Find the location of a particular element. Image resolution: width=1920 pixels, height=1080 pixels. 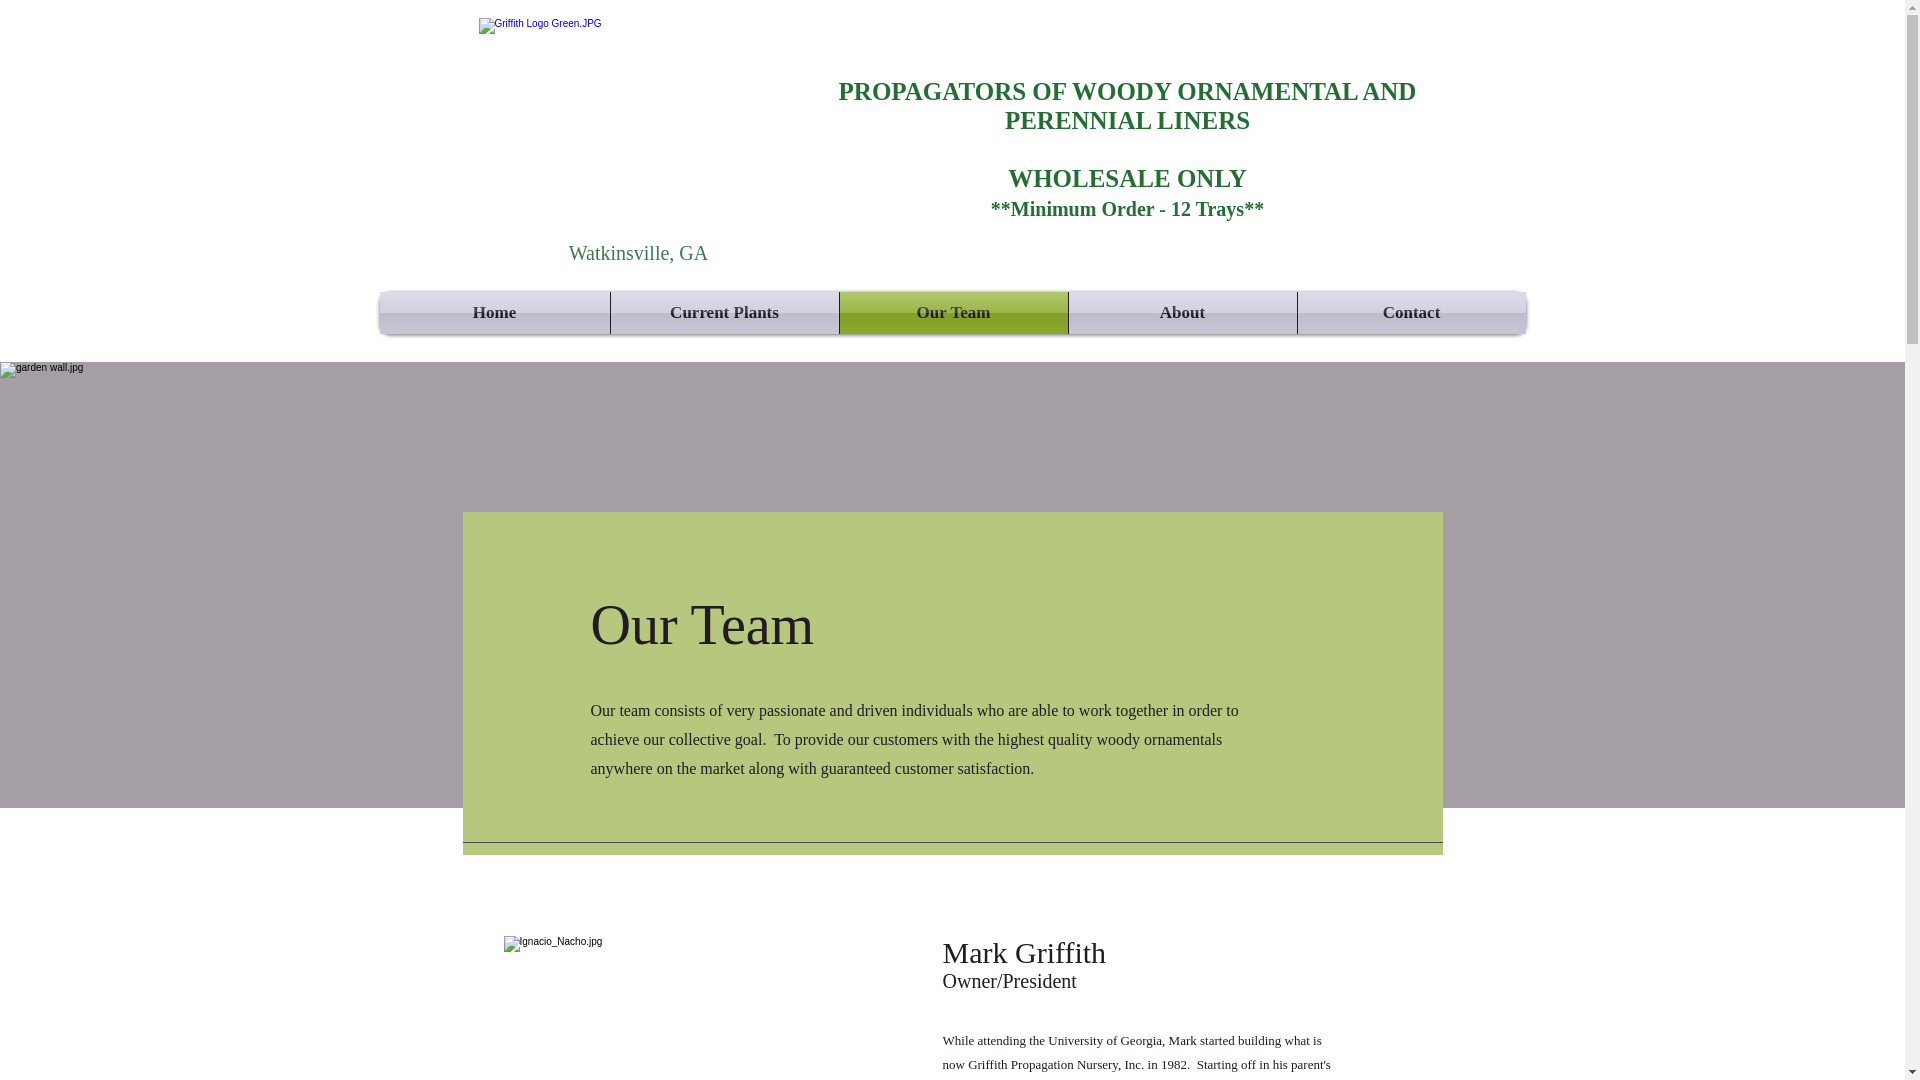

Our Team is located at coordinates (954, 312).